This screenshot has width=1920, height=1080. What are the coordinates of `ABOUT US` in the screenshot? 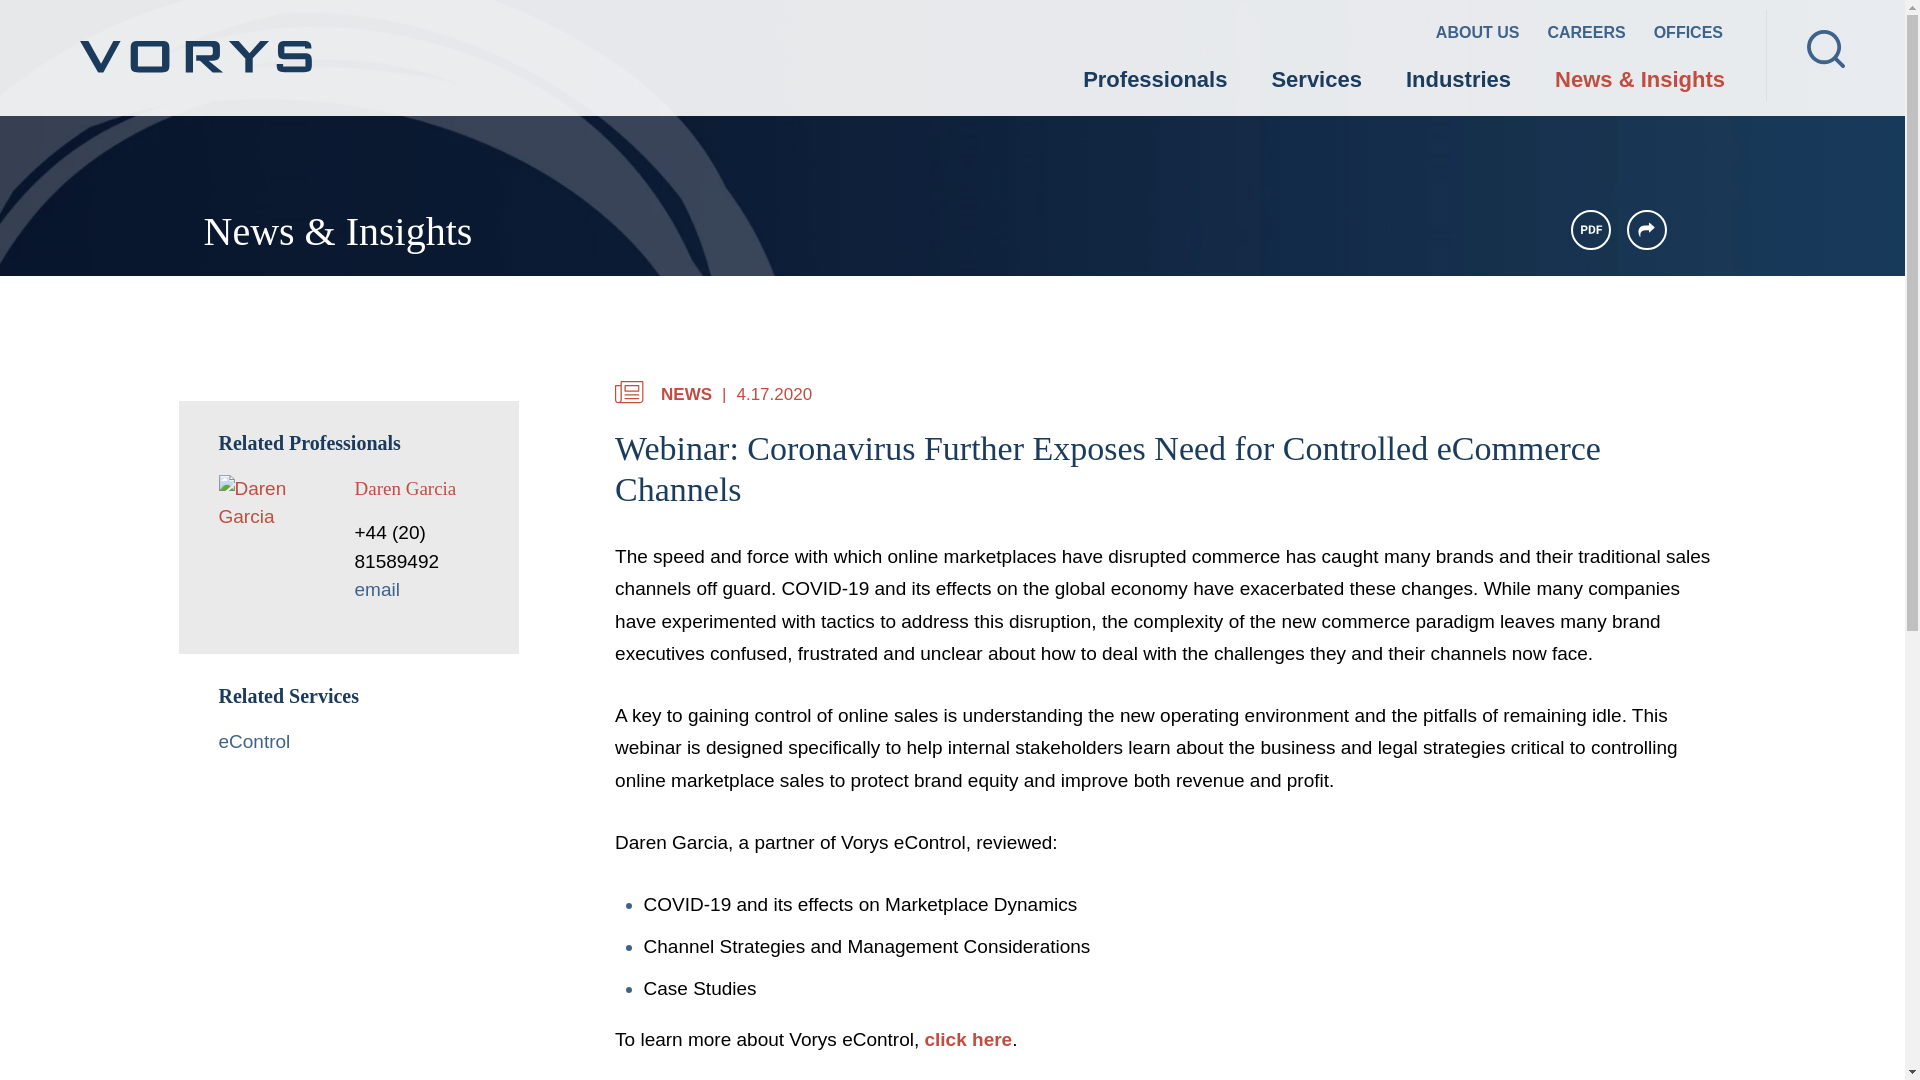 It's located at (1478, 36).